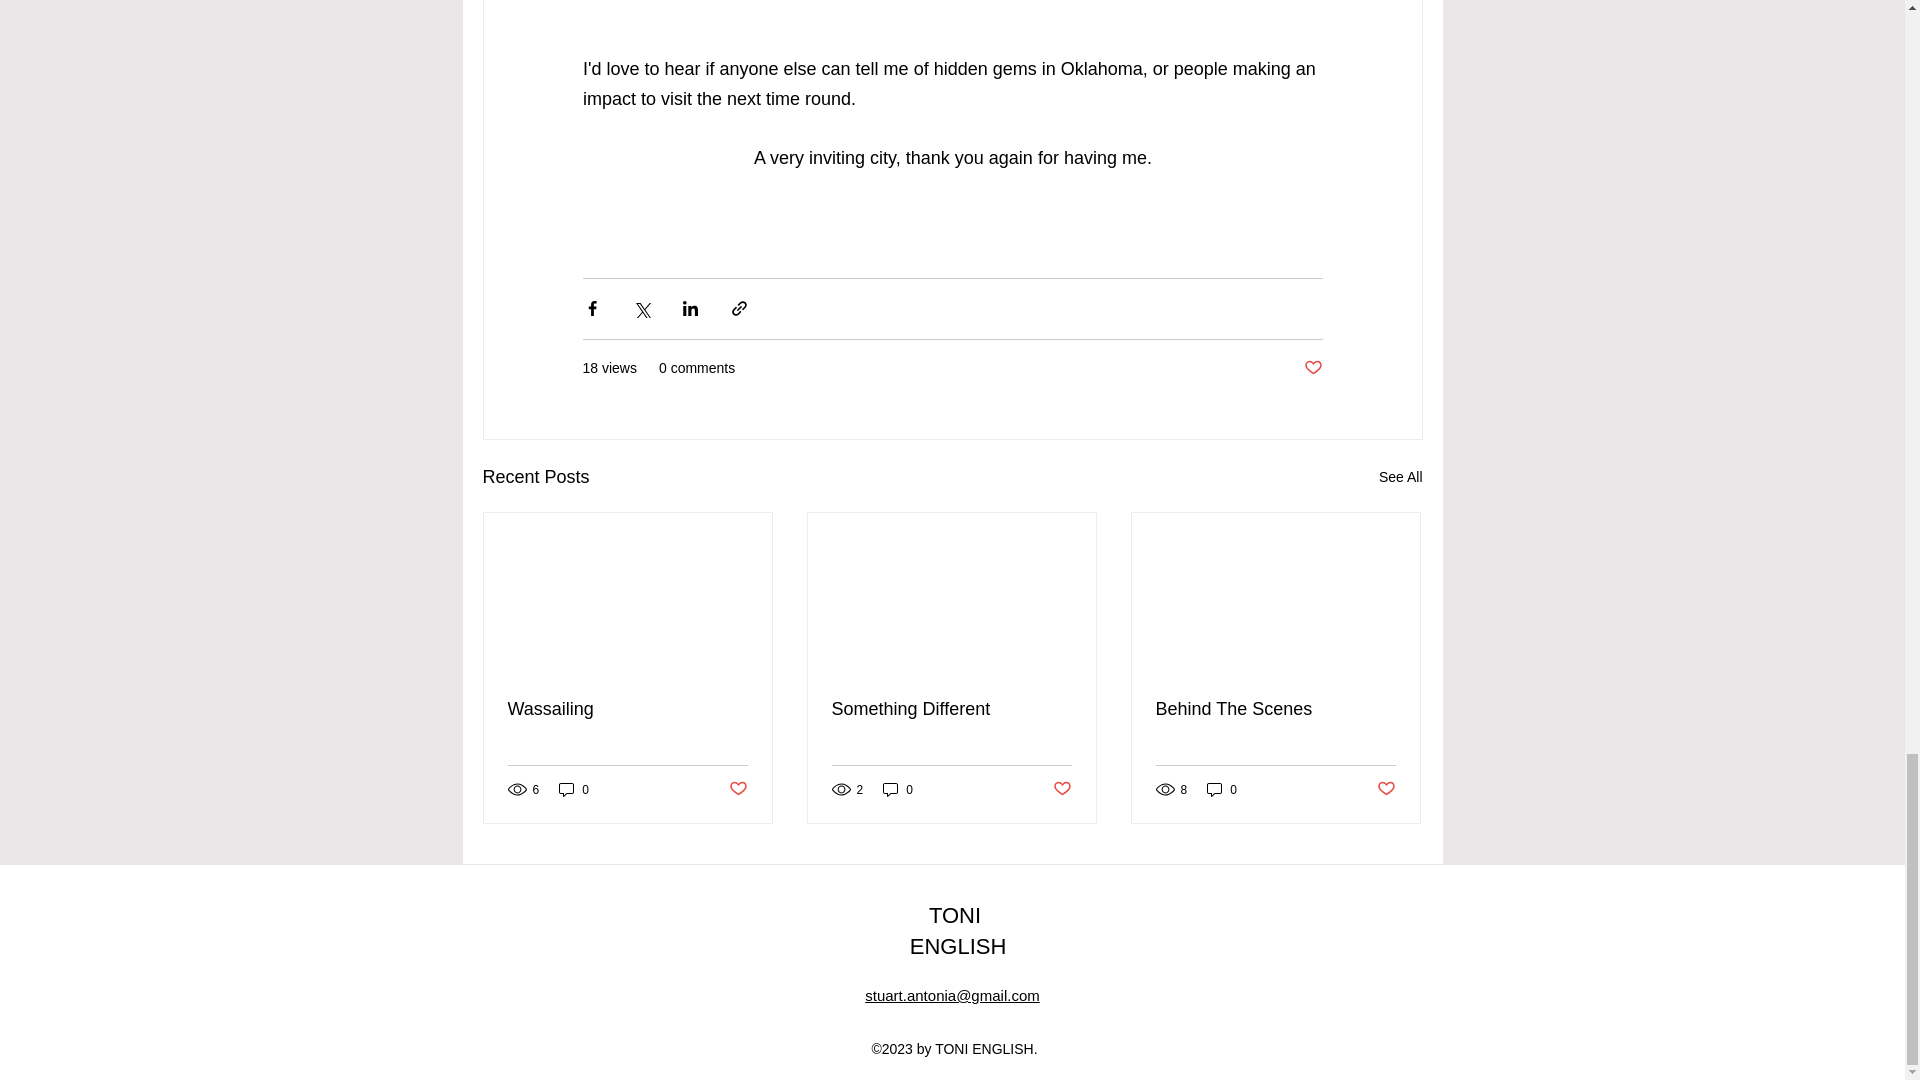 The height and width of the screenshot is (1080, 1920). Describe the element at coordinates (1386, 789) in the screenshot. I see `Post not marked as liked` at that location.